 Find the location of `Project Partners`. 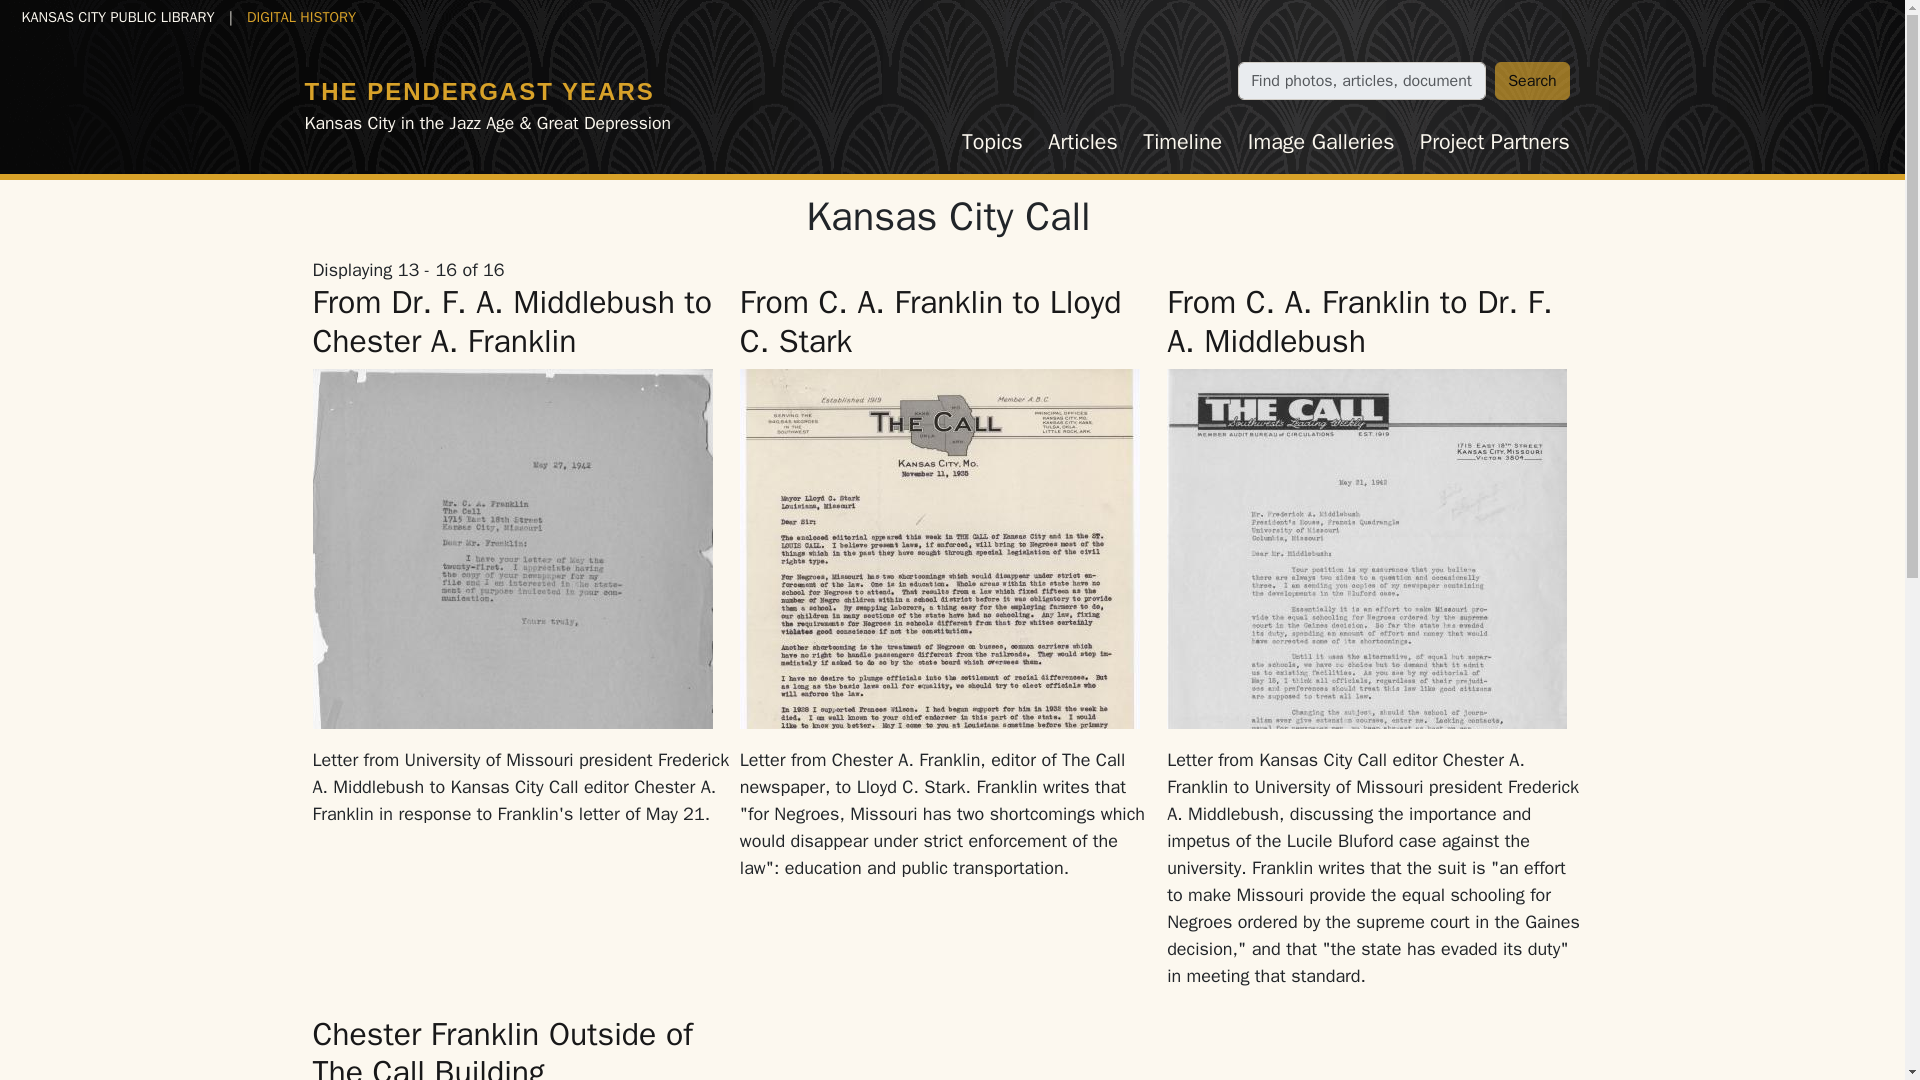

Project Partners is located at coordinates (1494, 142).